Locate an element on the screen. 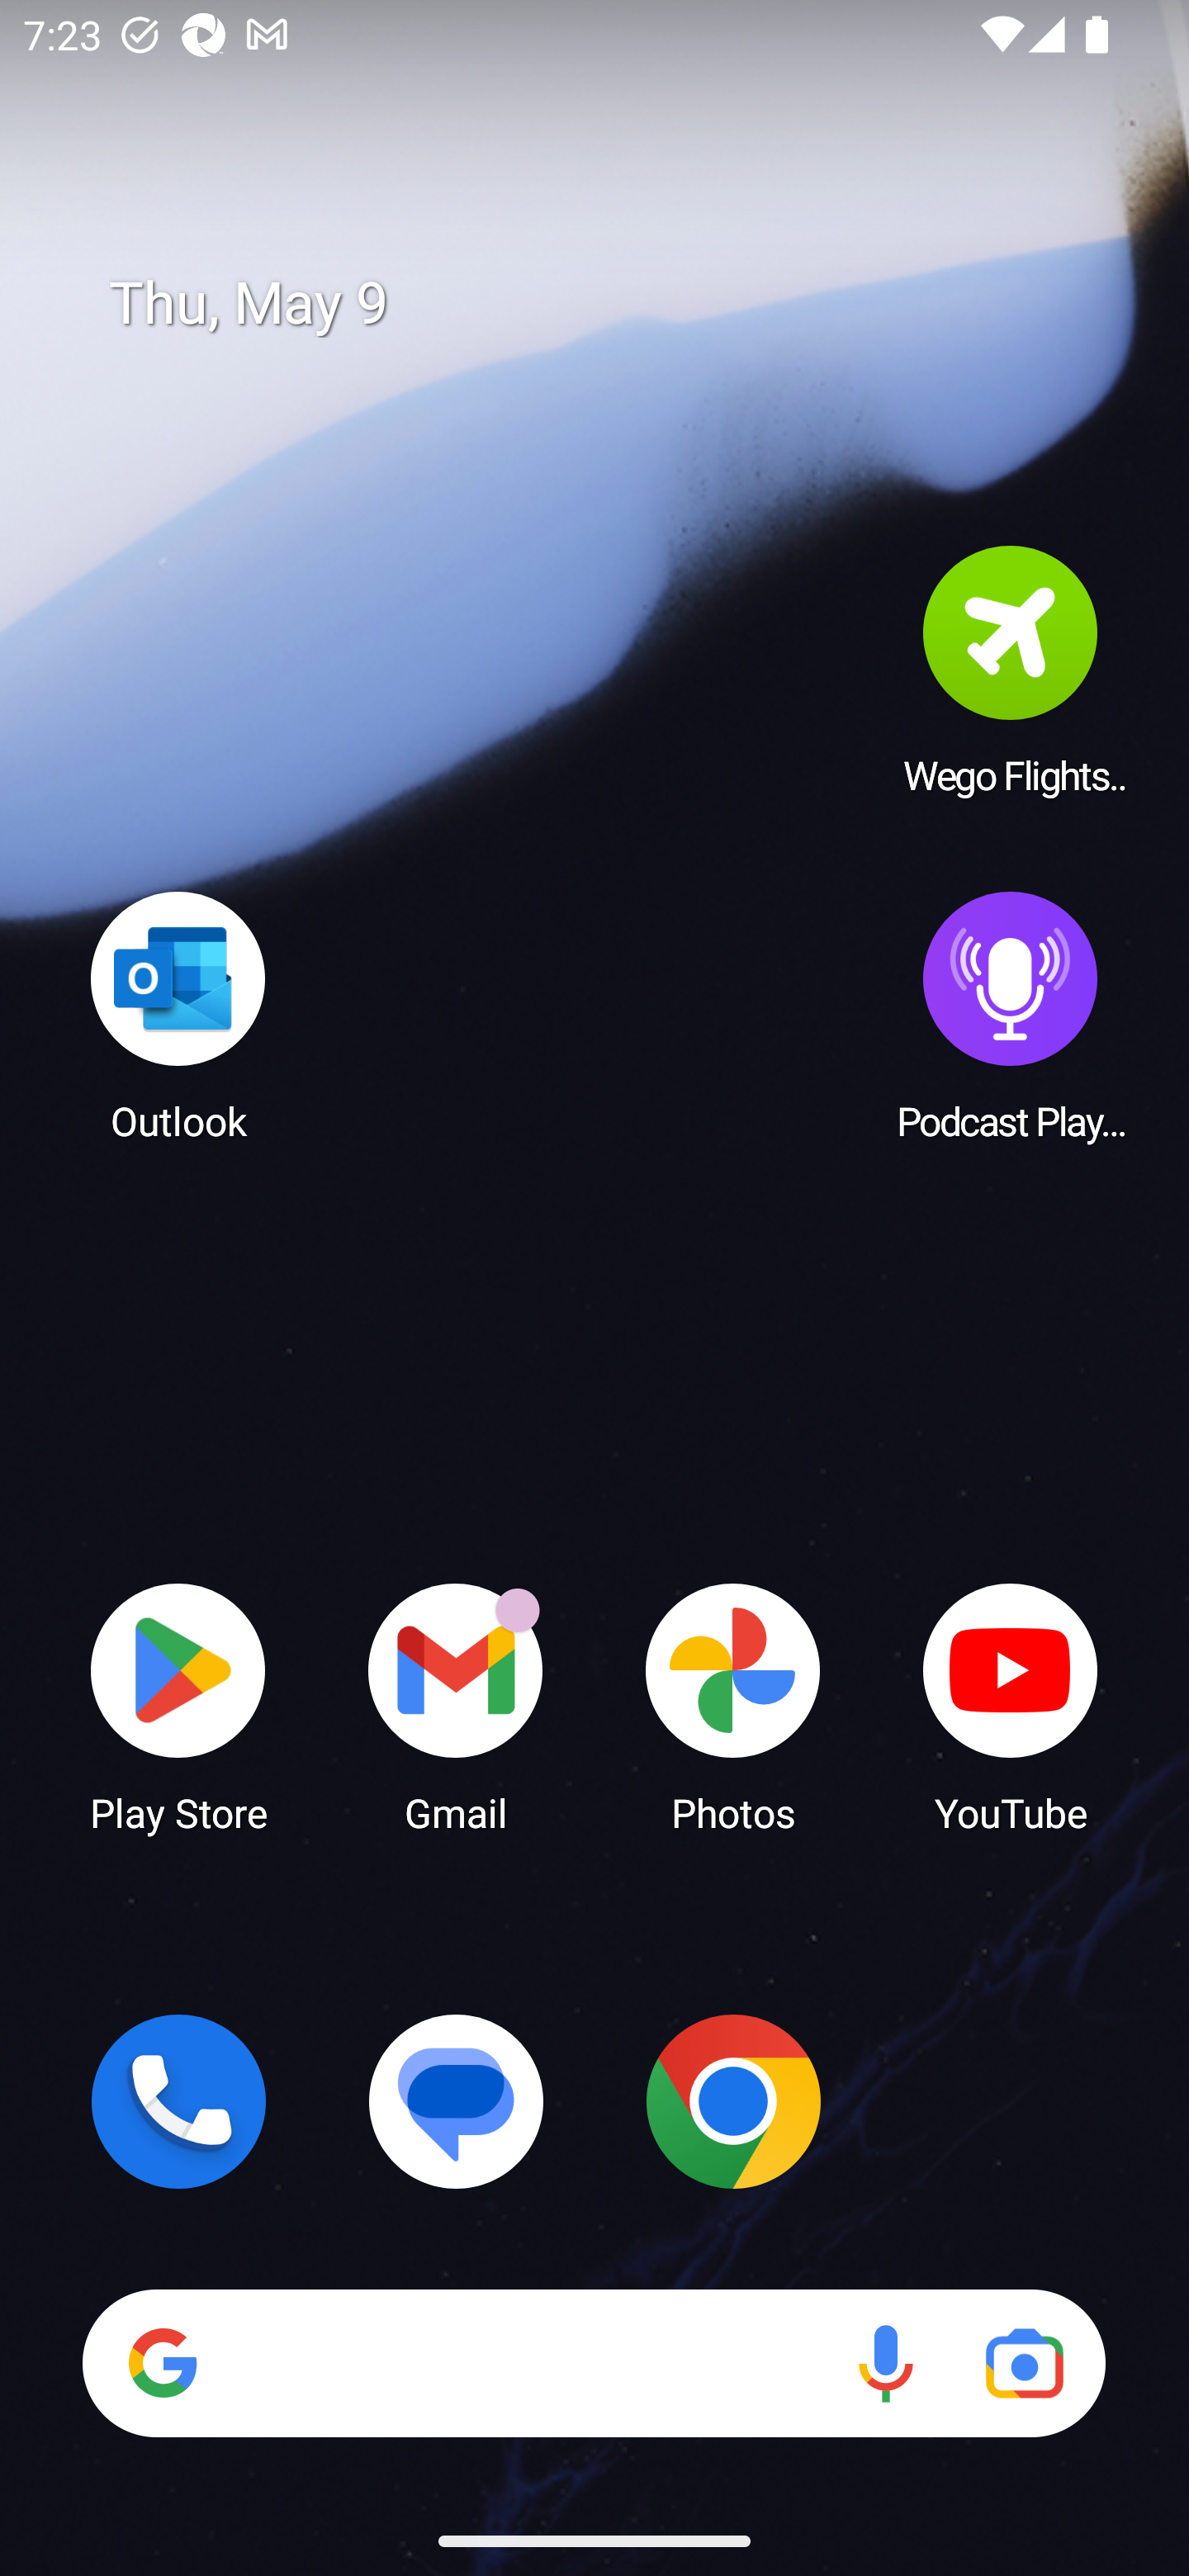  Outlook is located at coordinates (178, 1015).